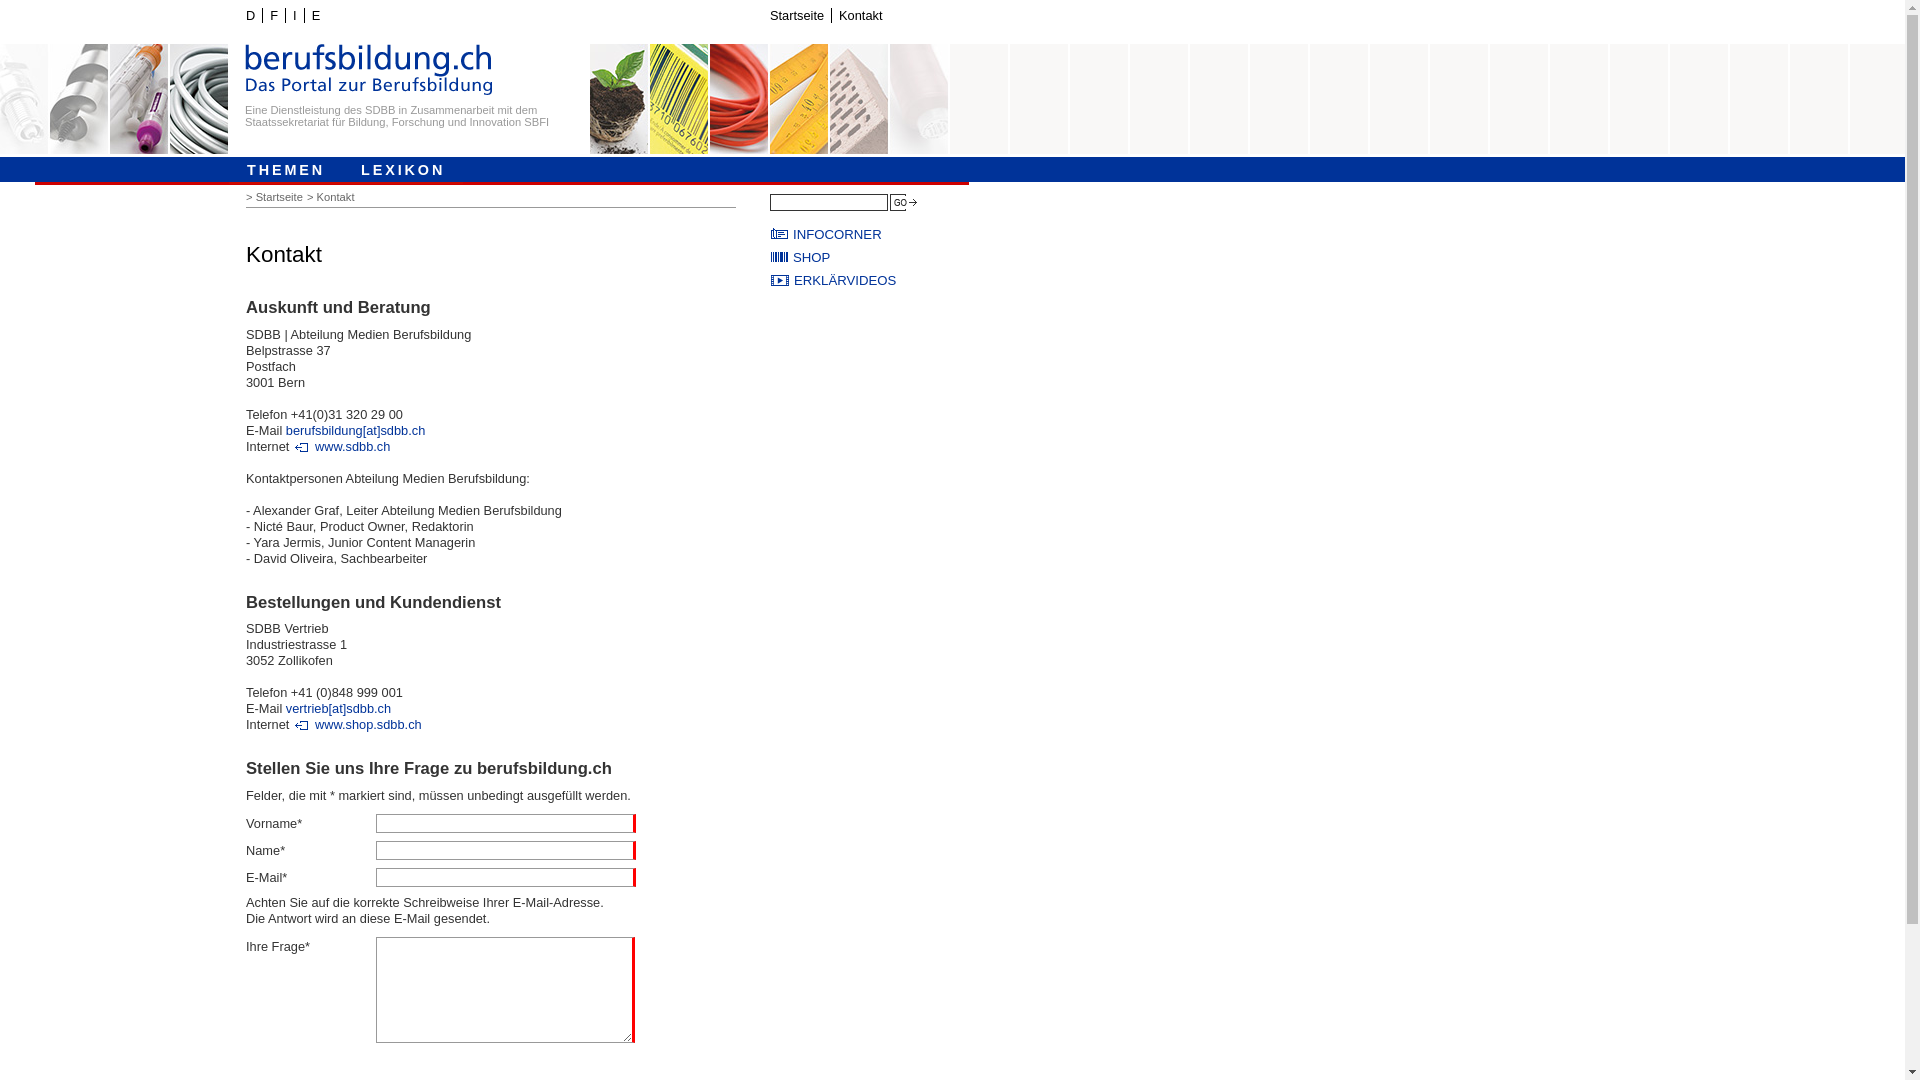 This screenshot has width=1920, height=1080. What do you see at coordinates (250, 16) in the screenshot?
I see `D` at bounding box center [250, 16].